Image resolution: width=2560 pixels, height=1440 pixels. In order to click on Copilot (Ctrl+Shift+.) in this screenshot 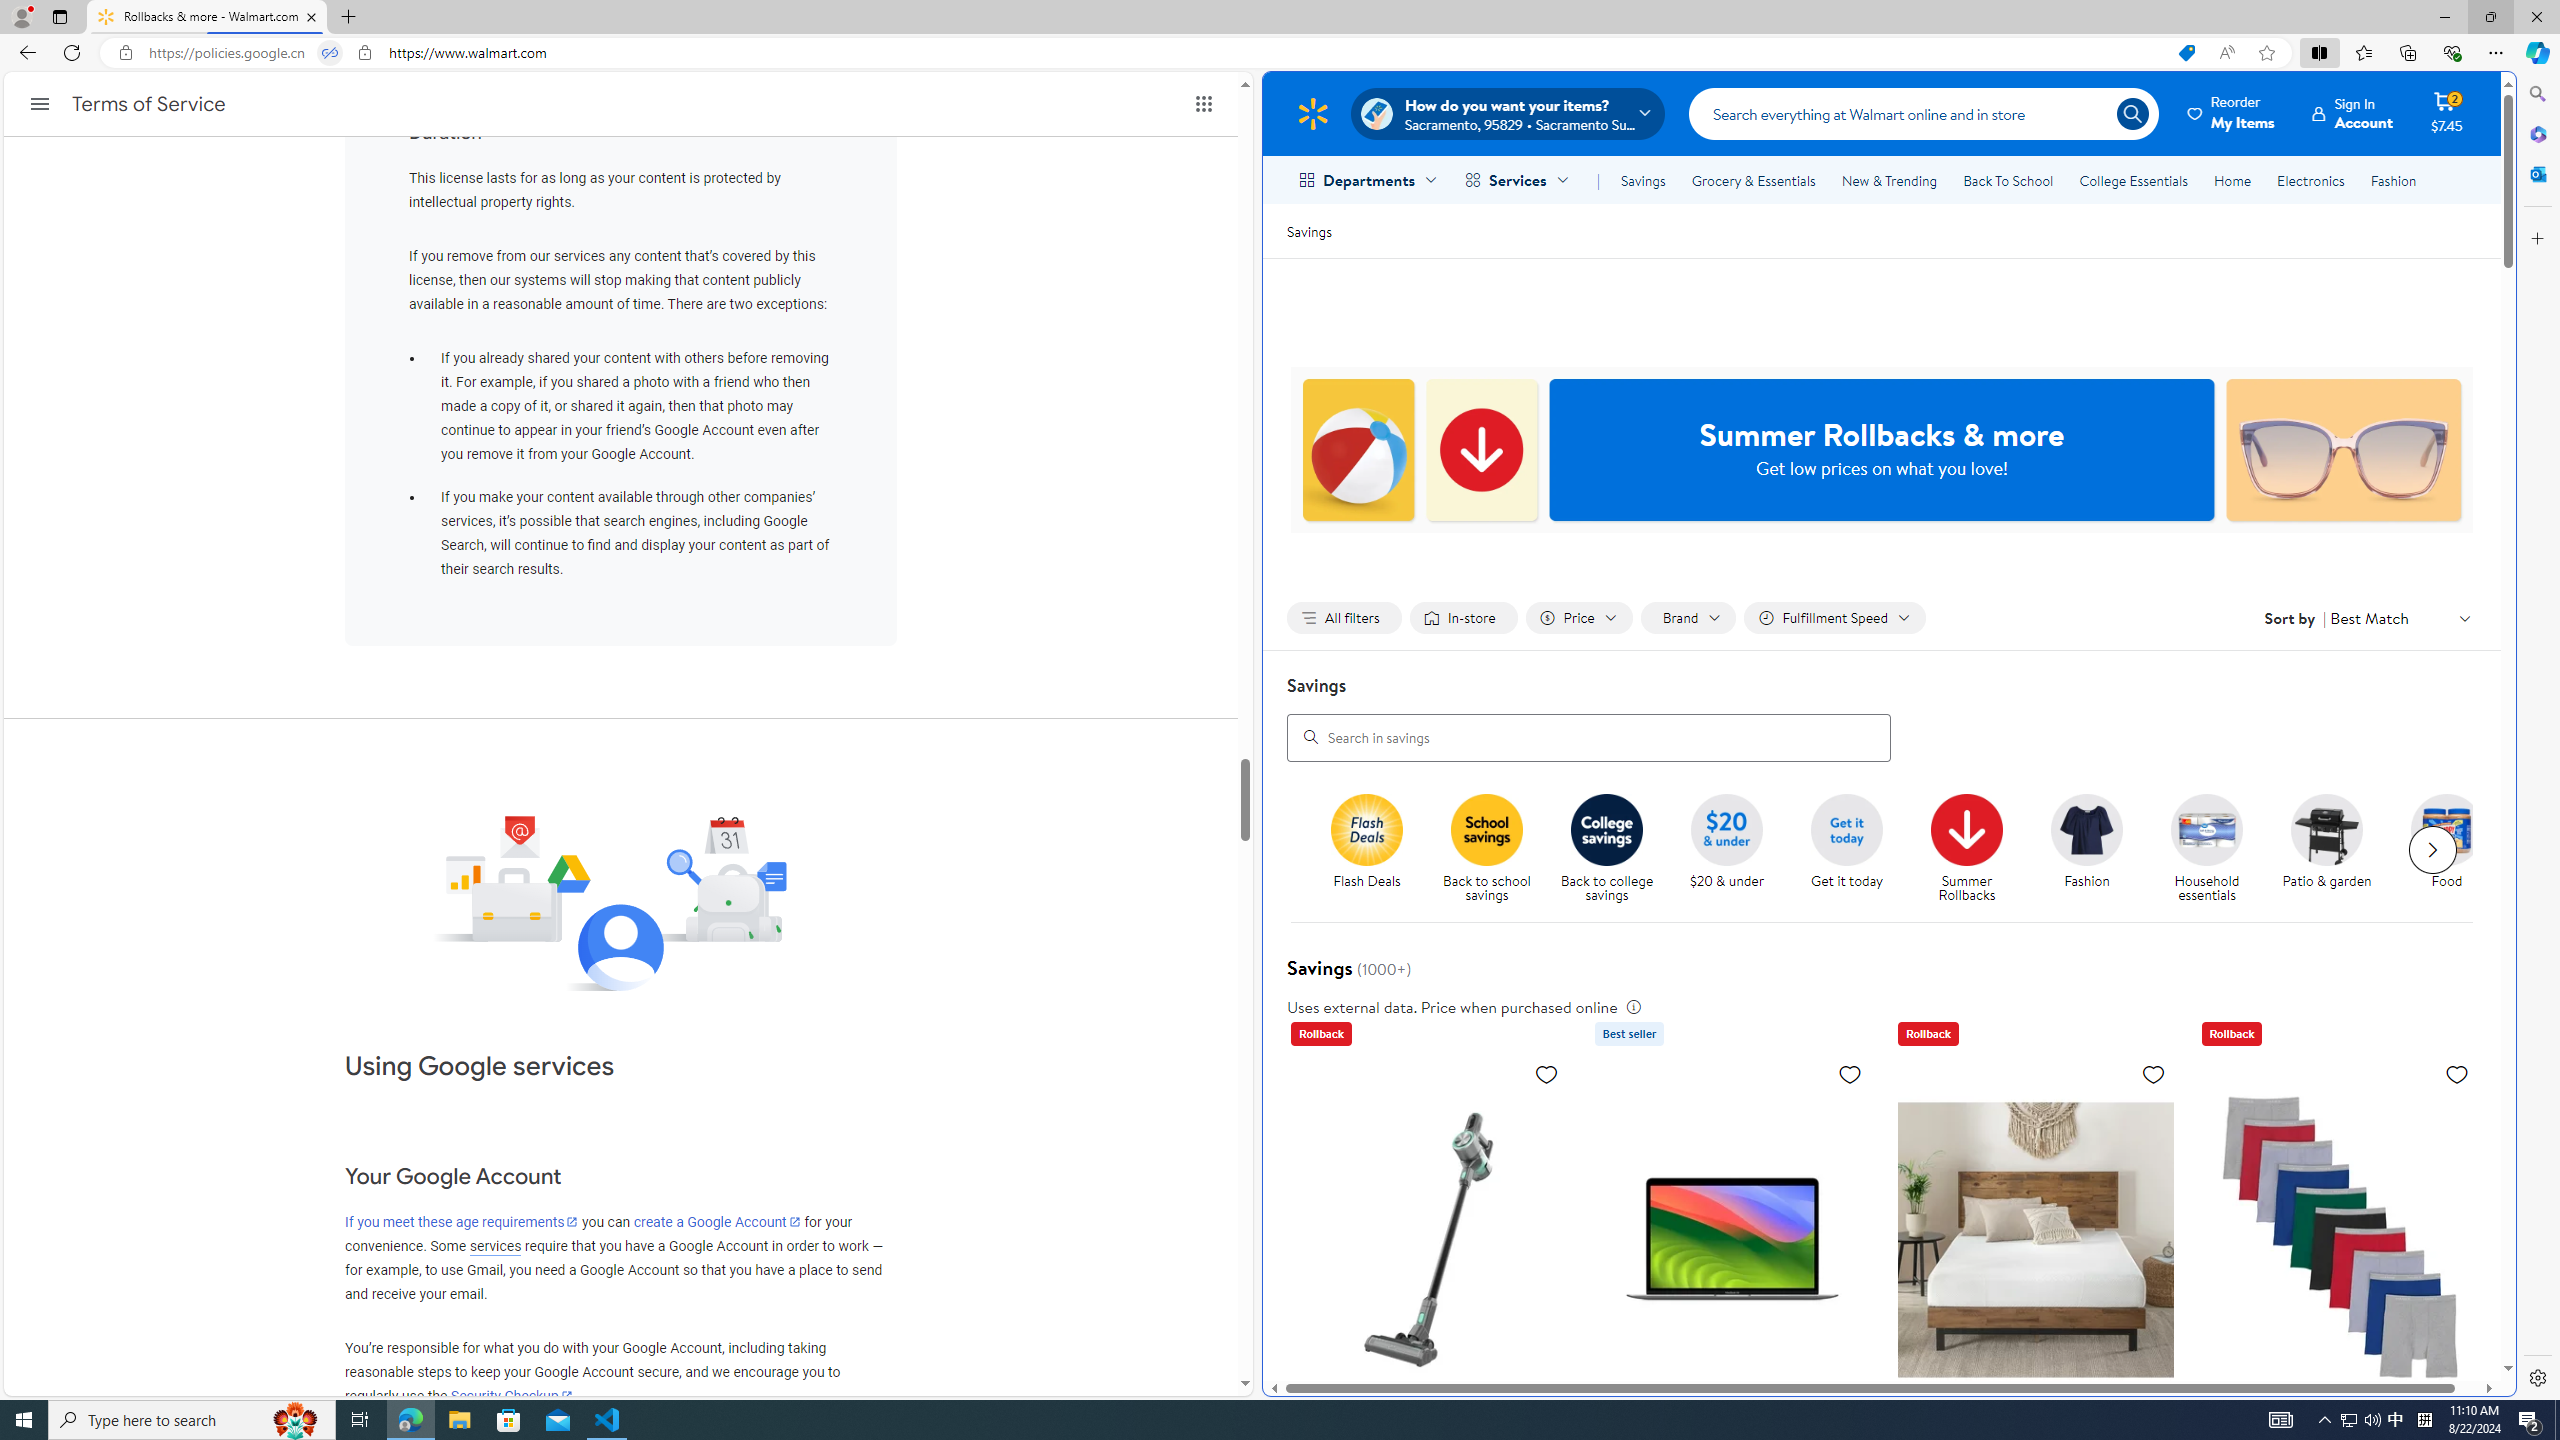, I will do `click(2536, 52)`.